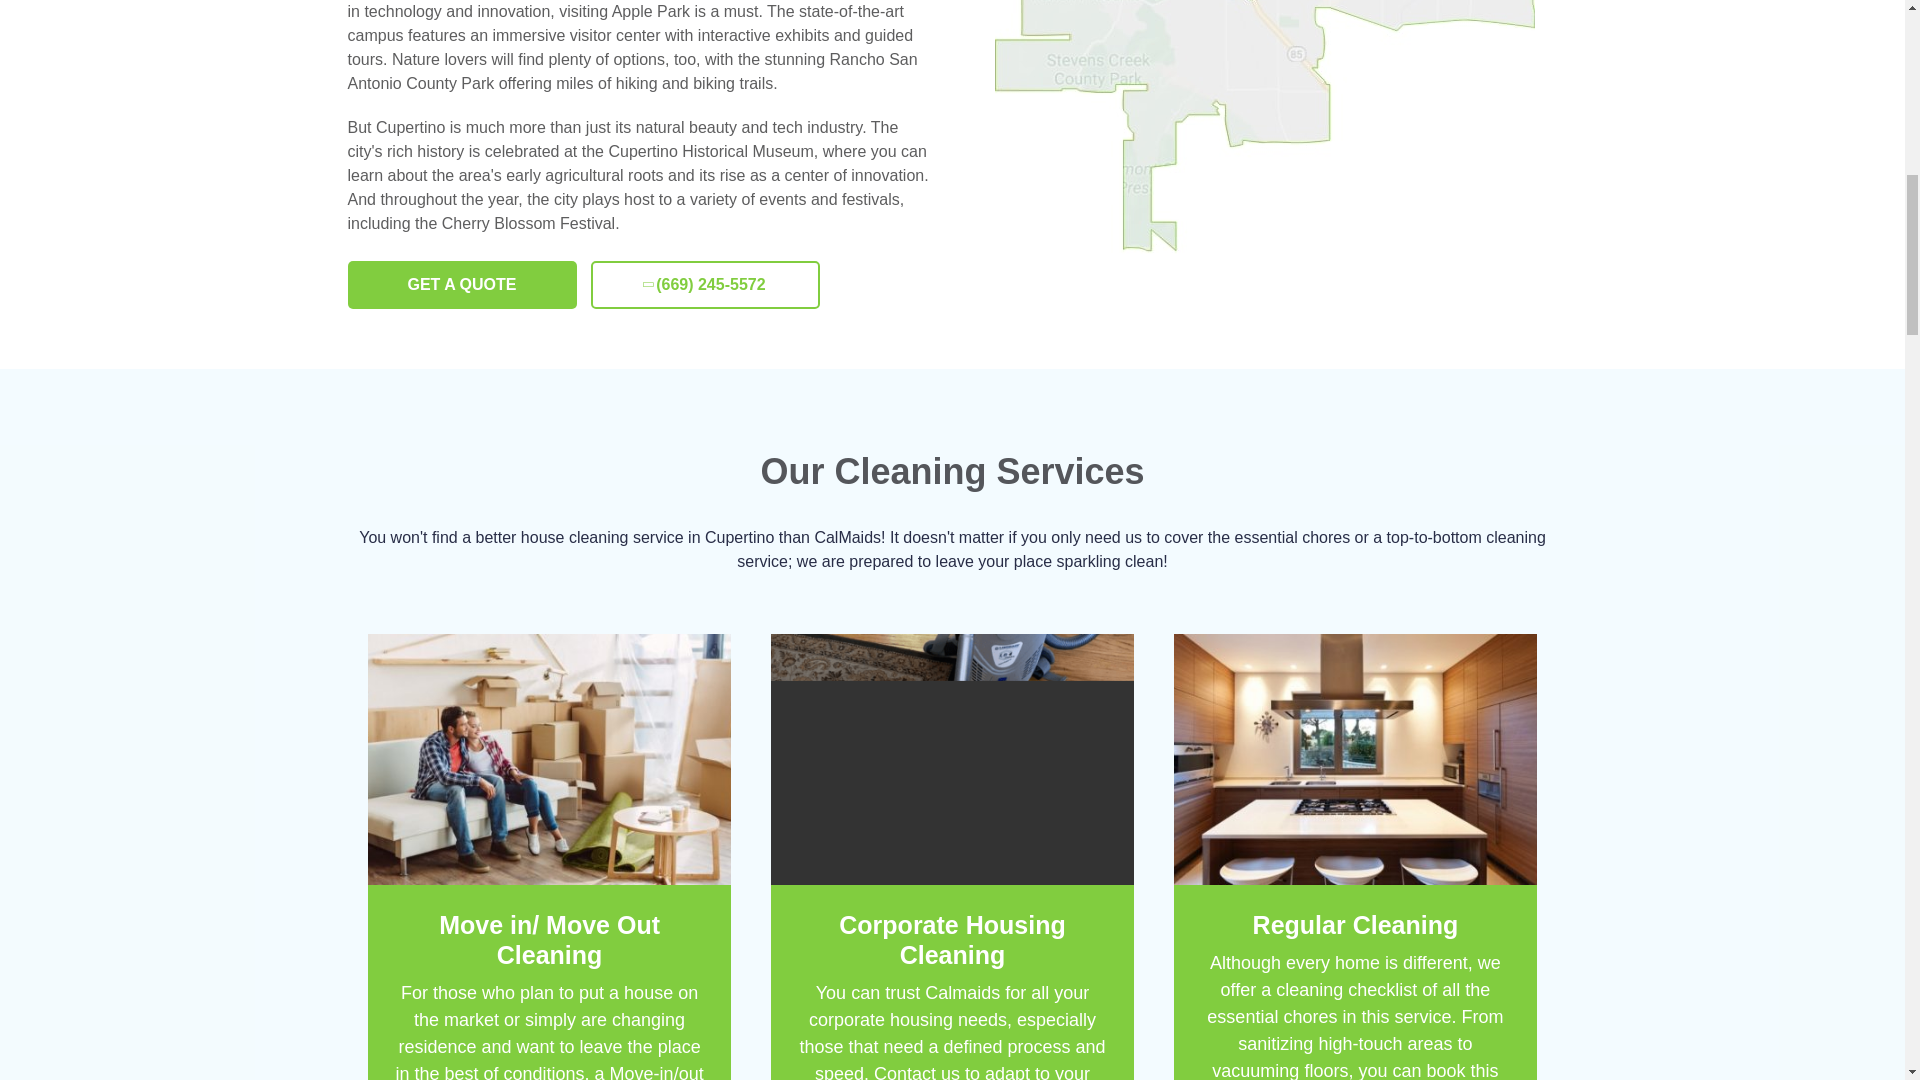  I want to click on GET A QUOTE, so click(462, 284).